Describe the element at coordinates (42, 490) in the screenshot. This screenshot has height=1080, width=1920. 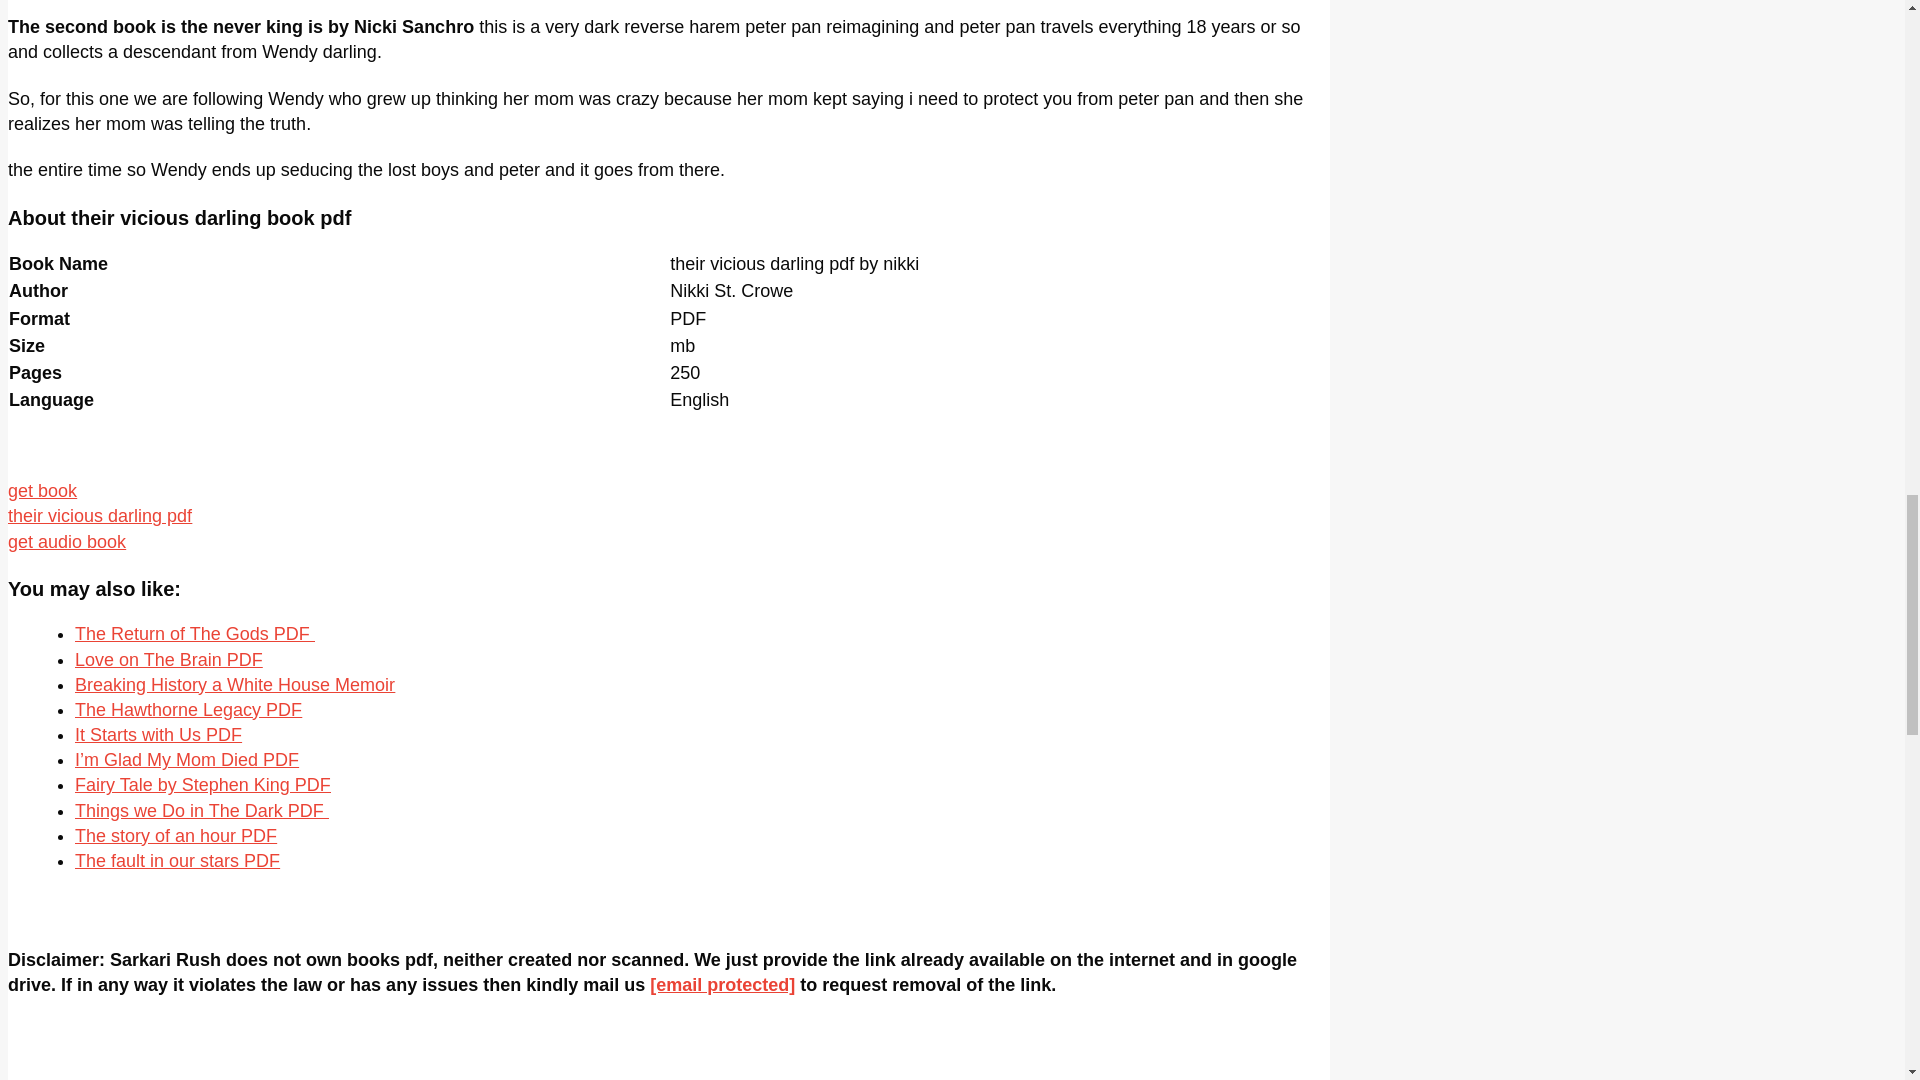
I see `get book` at that location.